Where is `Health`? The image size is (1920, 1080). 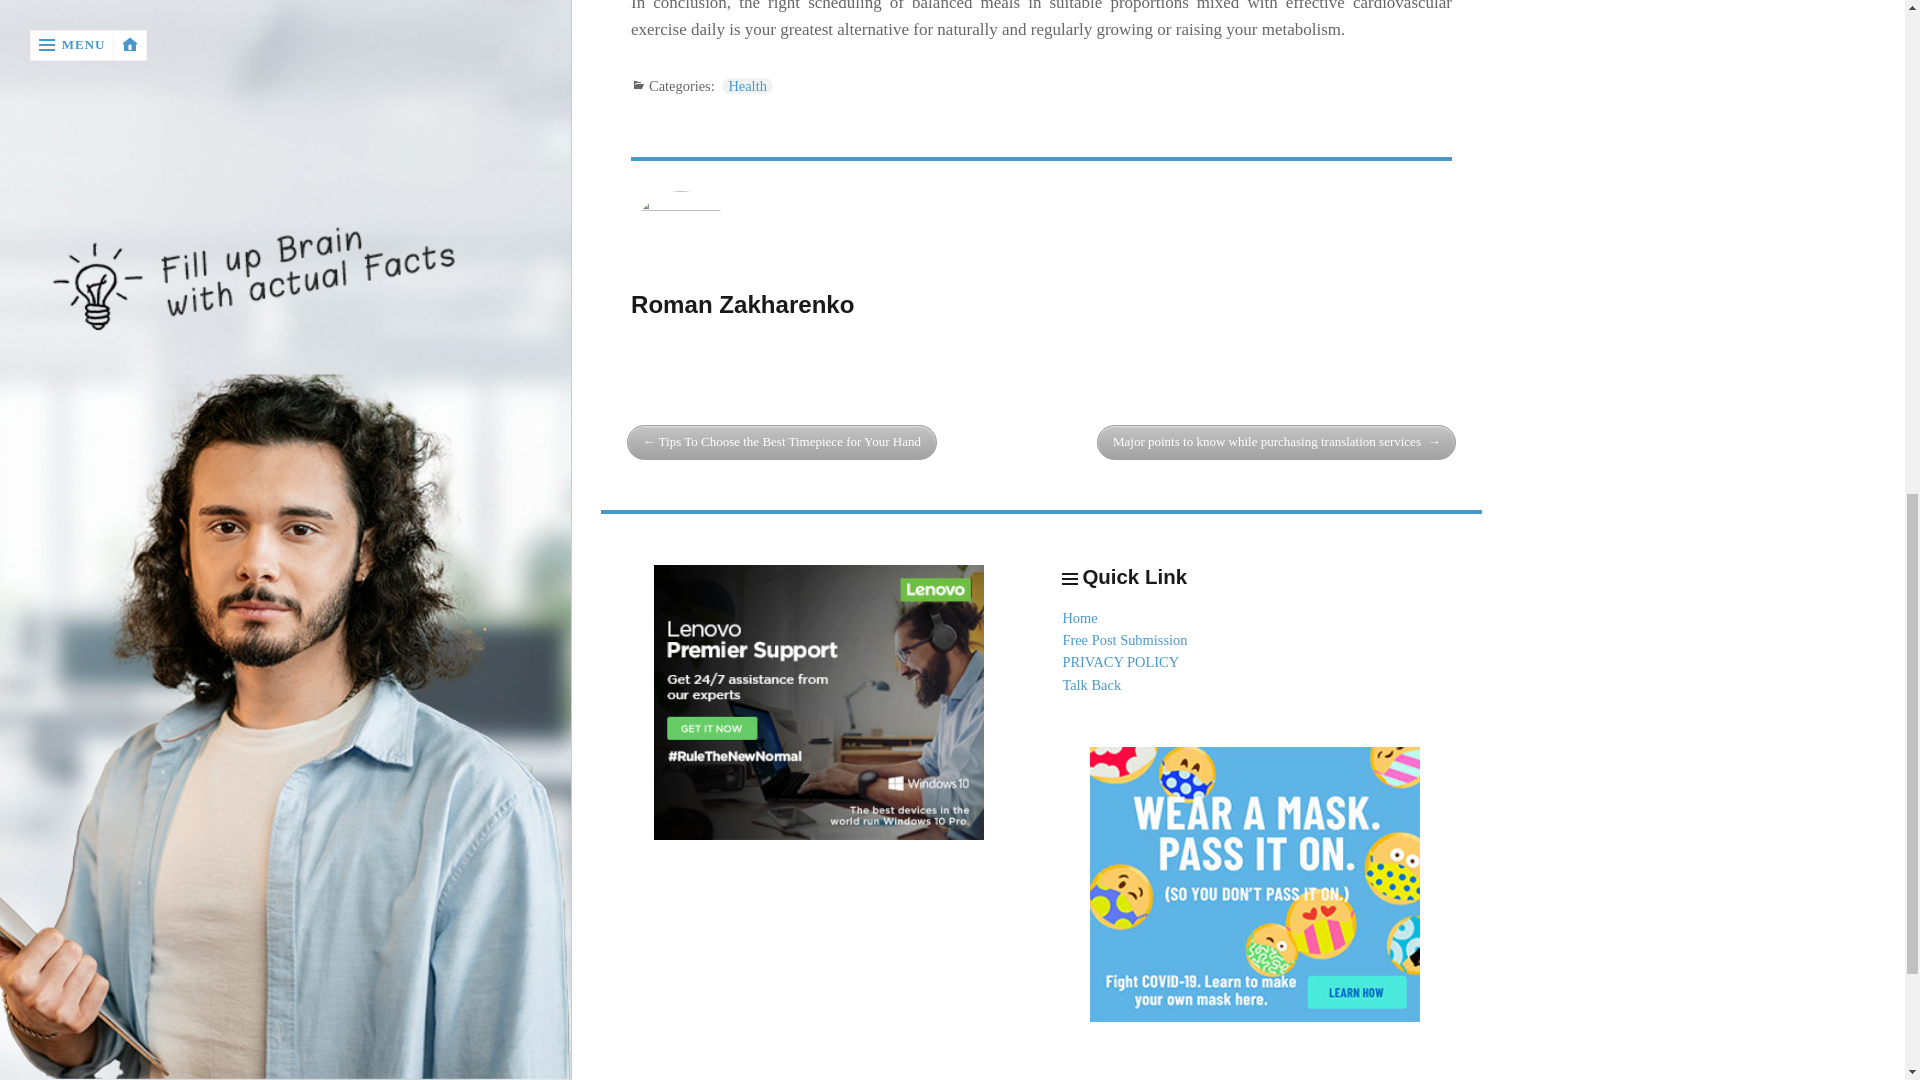
Health is located at coordinates (746, 85).